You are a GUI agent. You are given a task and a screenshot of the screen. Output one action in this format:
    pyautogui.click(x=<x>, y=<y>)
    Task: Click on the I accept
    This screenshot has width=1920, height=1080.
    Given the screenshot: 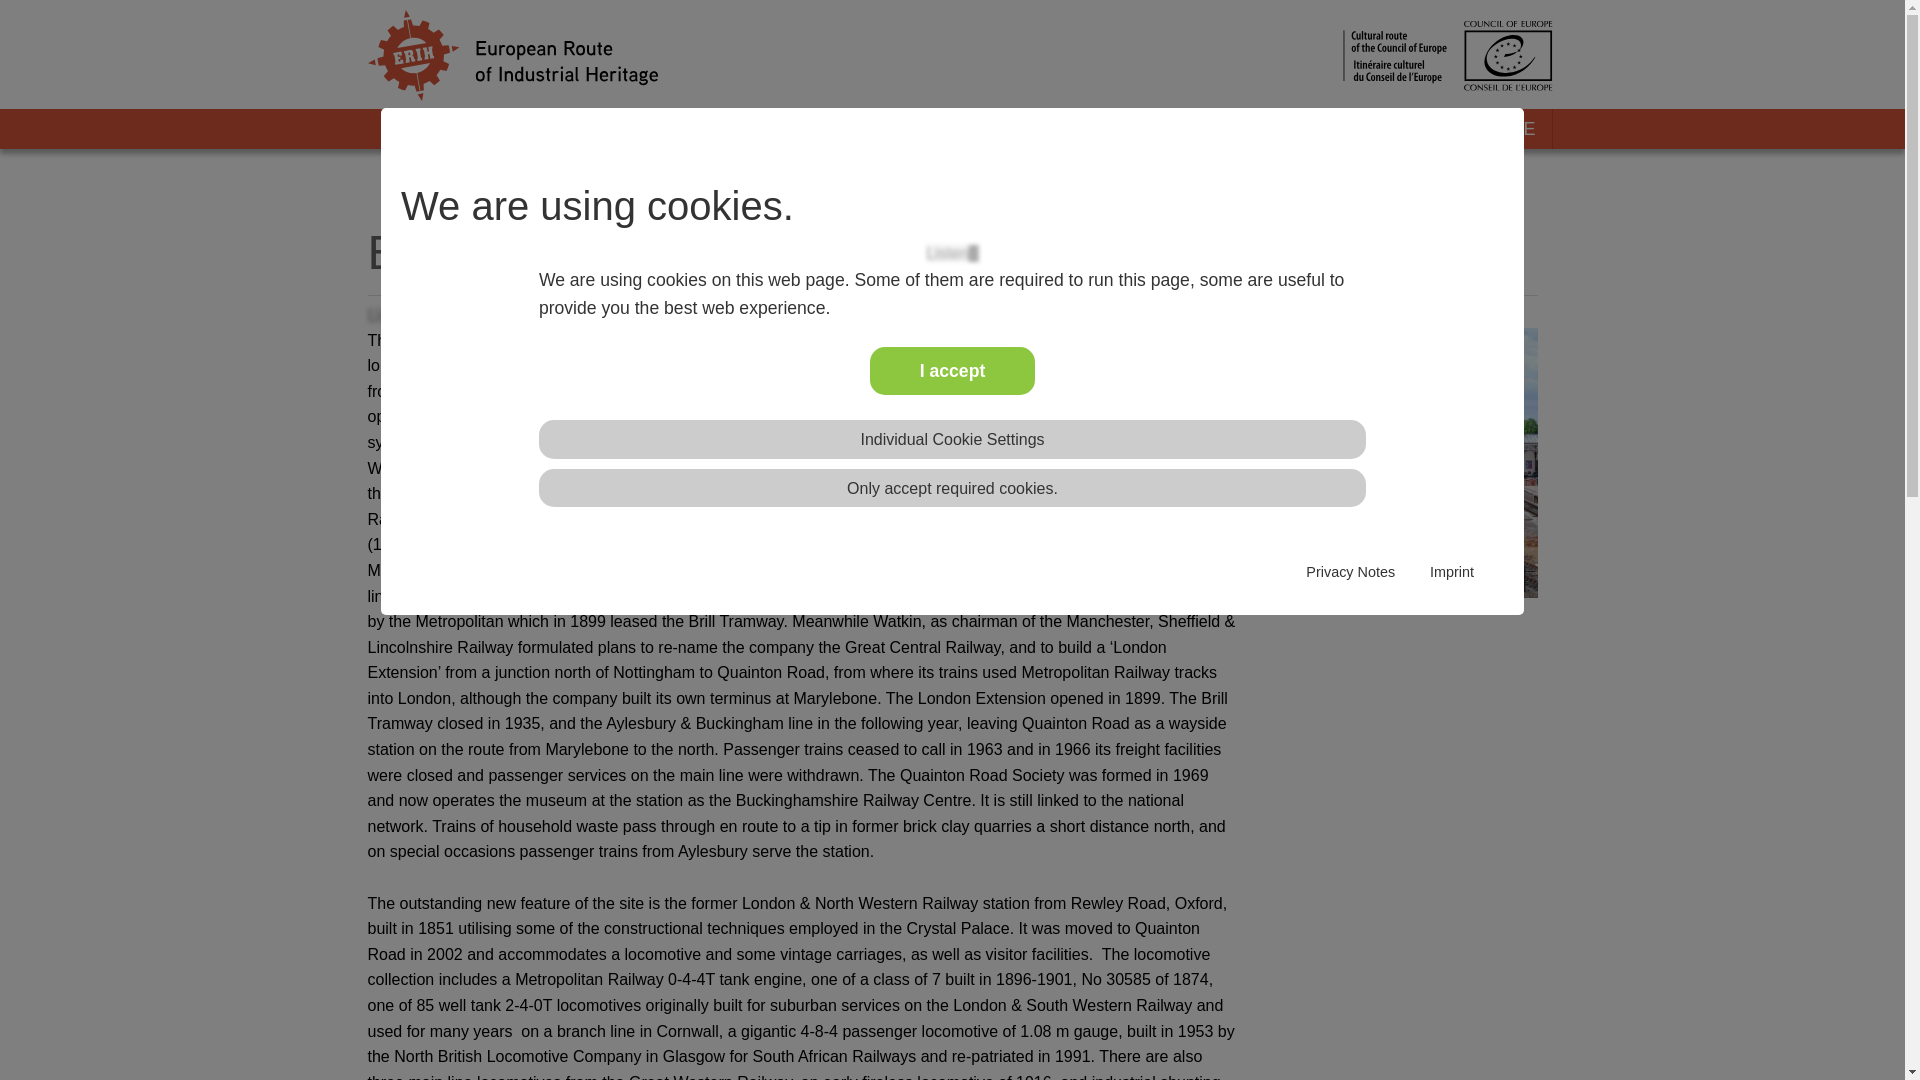 What is the action you would take?
    pyautogui.click(x=952, y=370)
    